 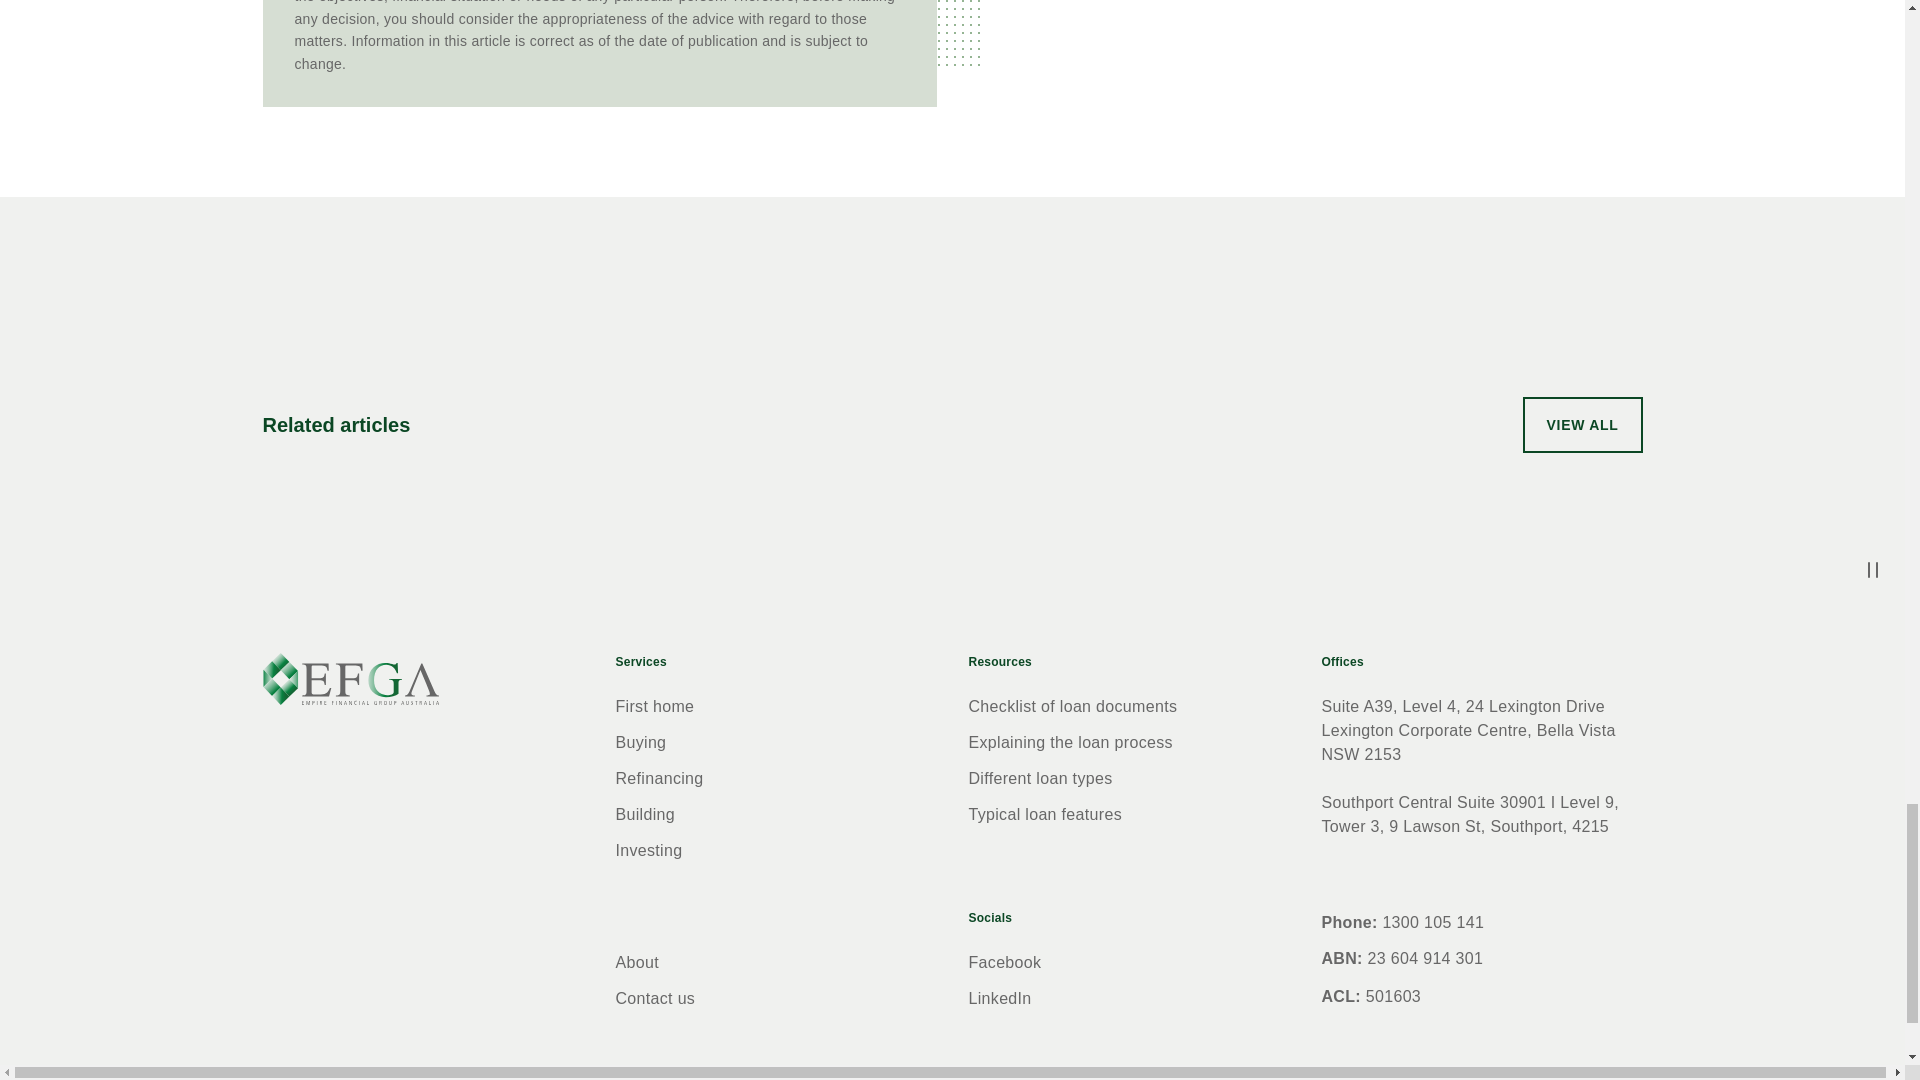 I want to click on Checklist of loan documents, so click(x=1072, y=707).